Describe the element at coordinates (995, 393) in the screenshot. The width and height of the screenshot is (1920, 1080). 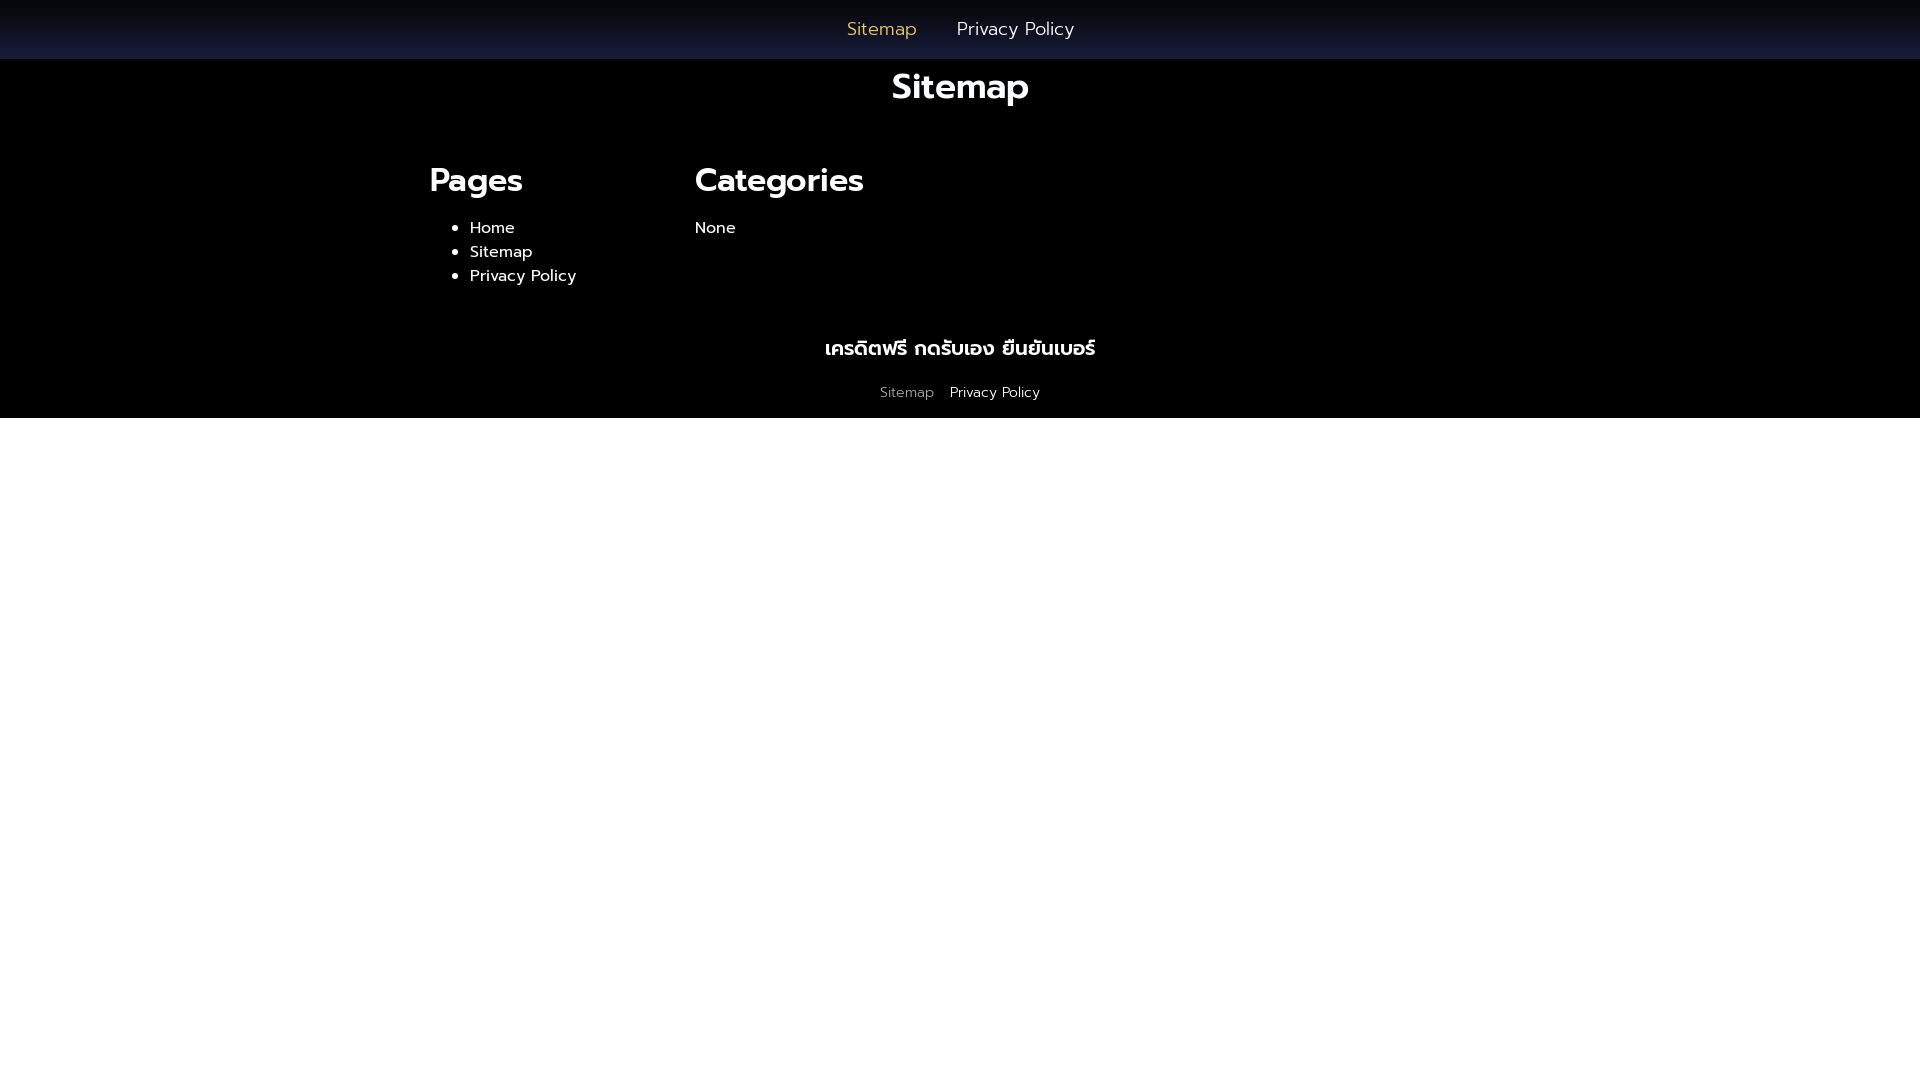
I see `Privacy Policy` at that location.